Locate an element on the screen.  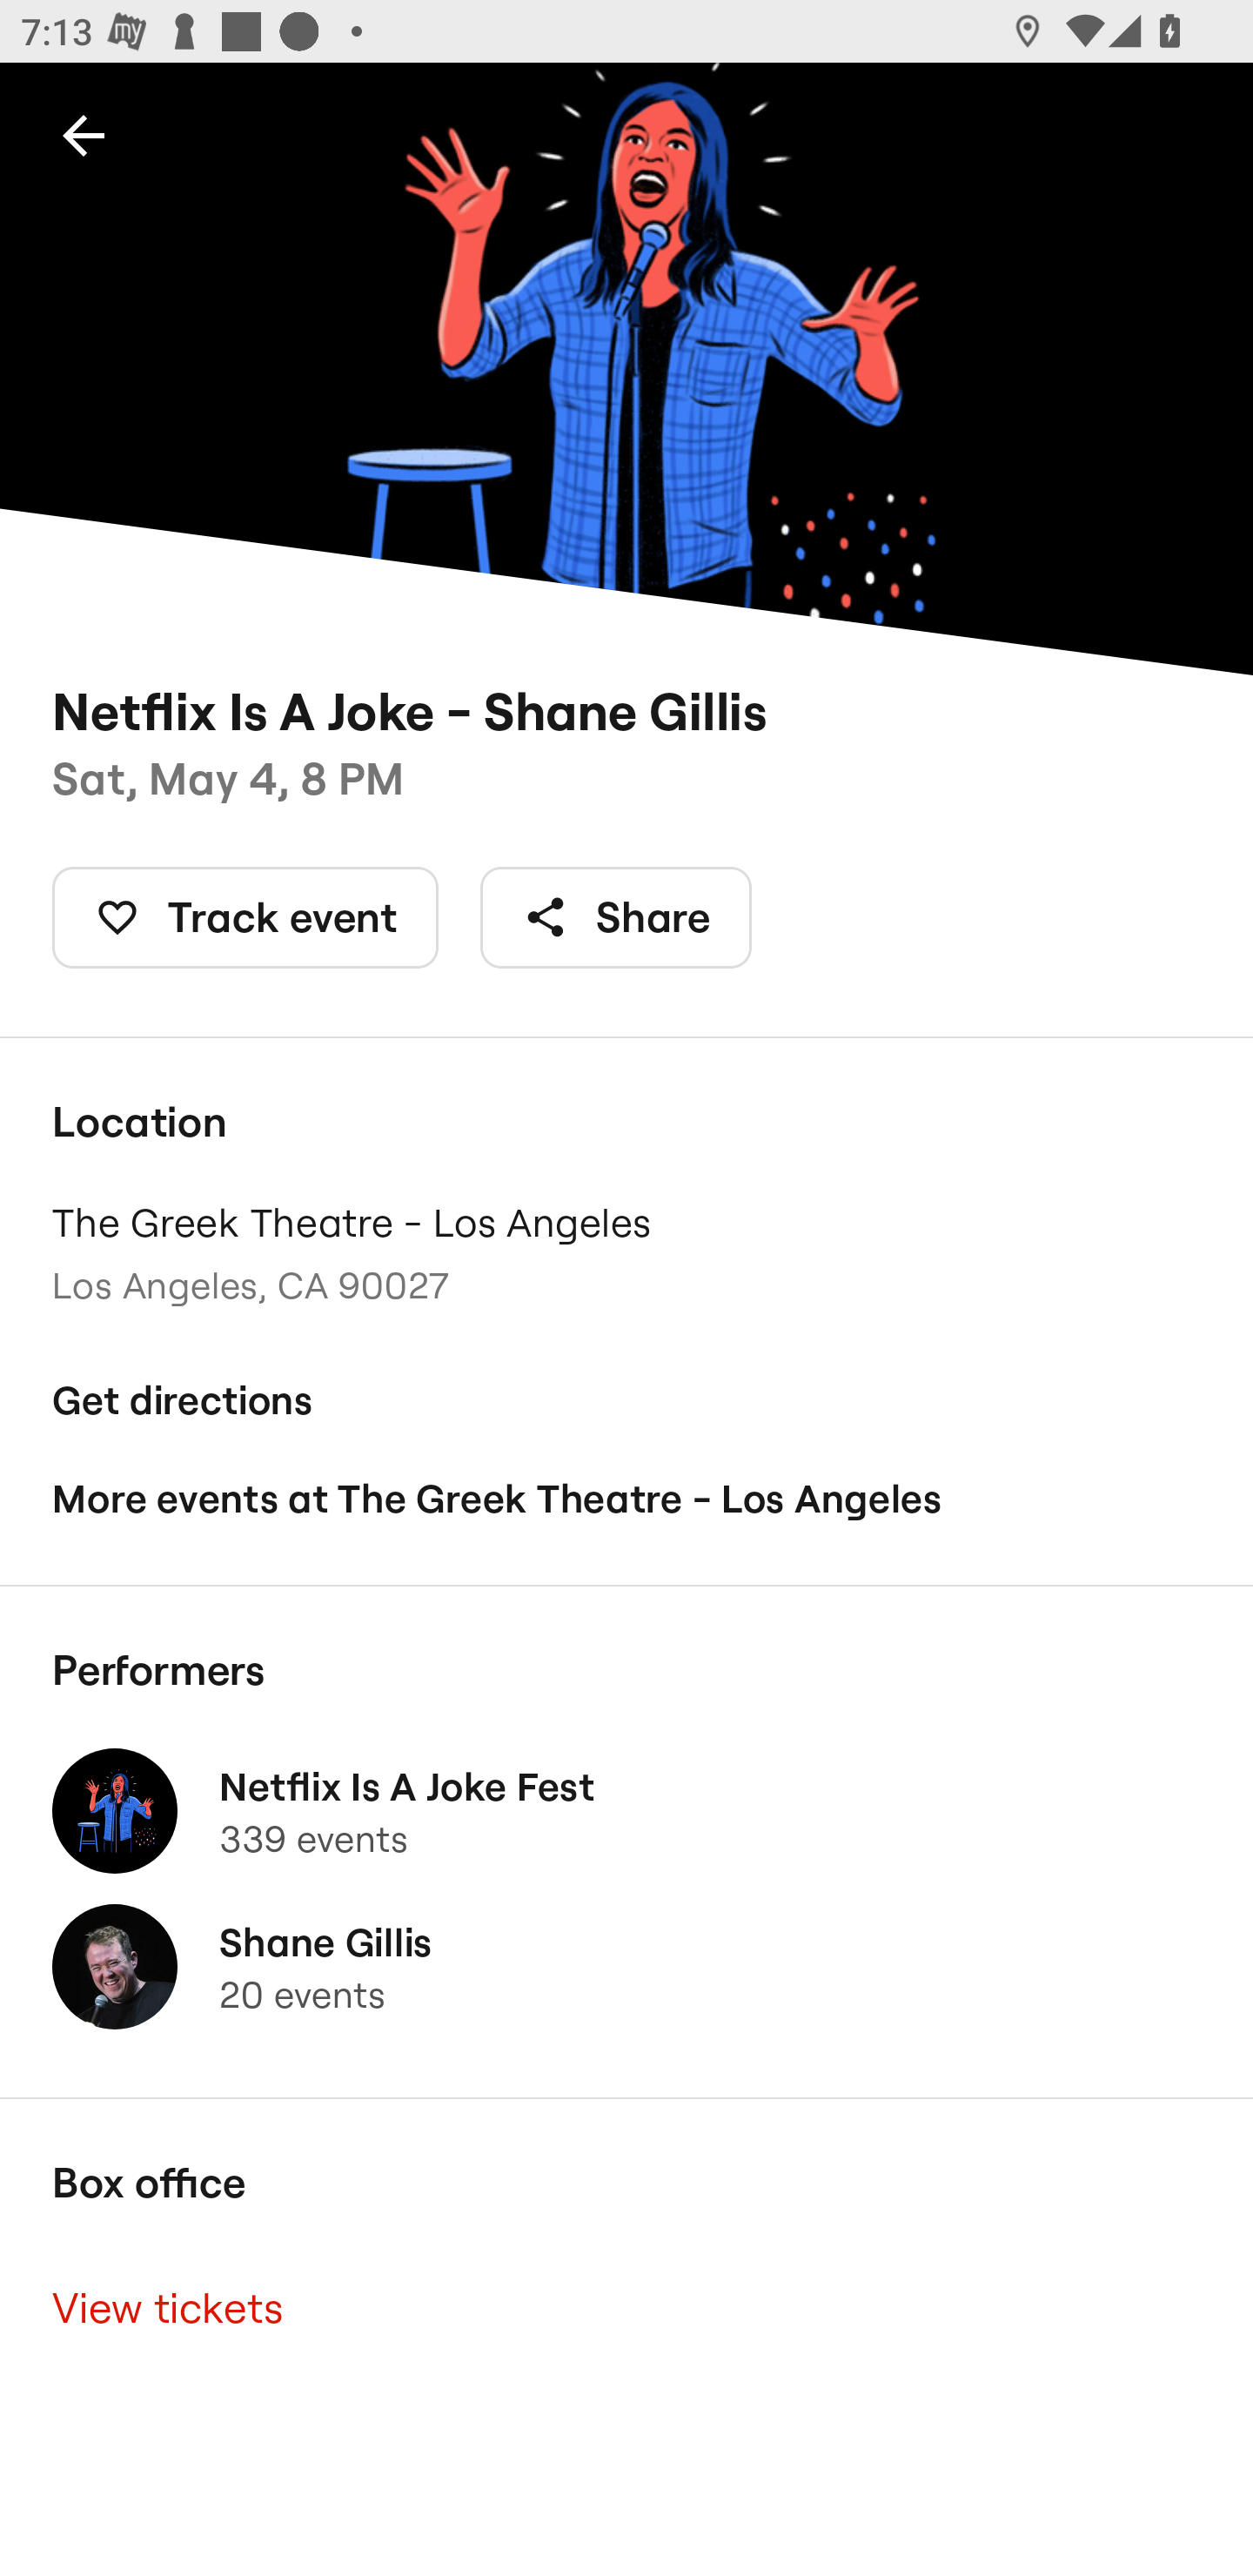
View tickets is located at coordinates (626, 2310).